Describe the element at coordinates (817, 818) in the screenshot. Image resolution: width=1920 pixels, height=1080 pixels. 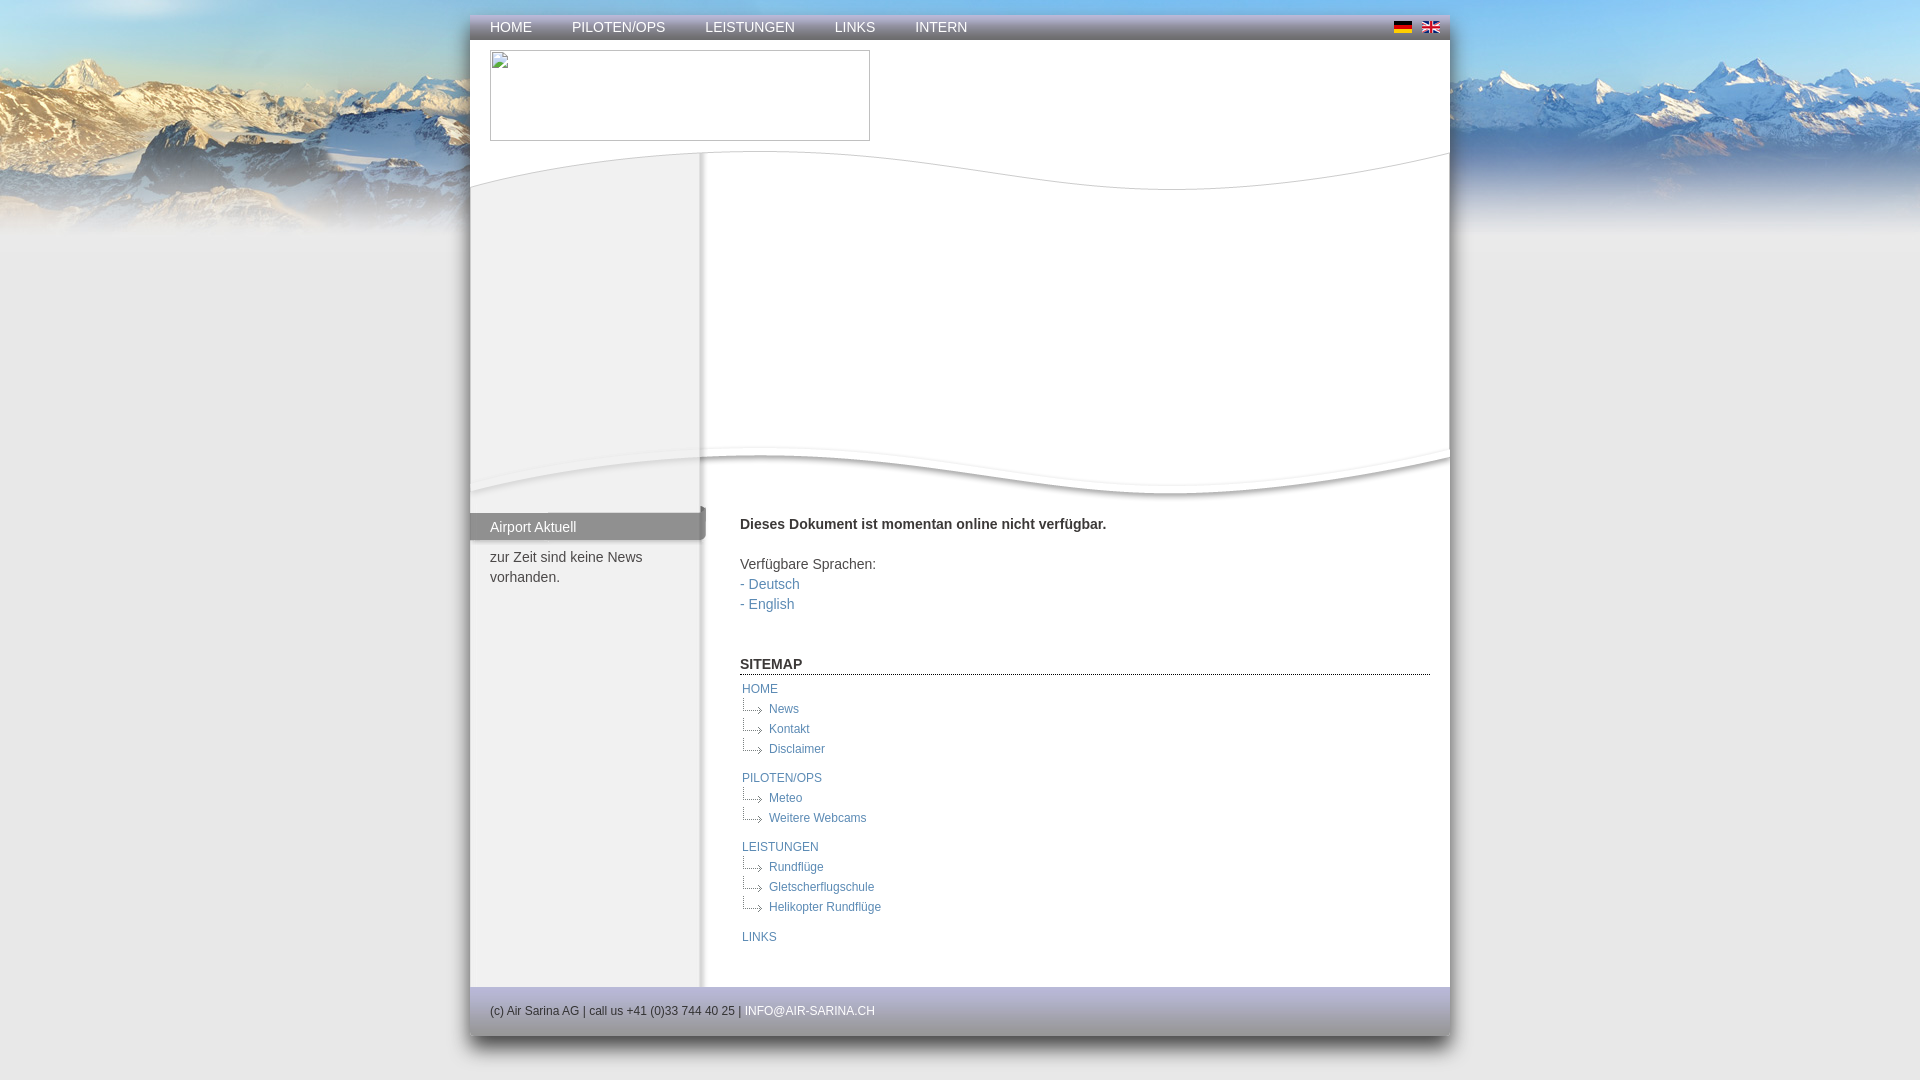
I see `Weitere Webcams` at that location.